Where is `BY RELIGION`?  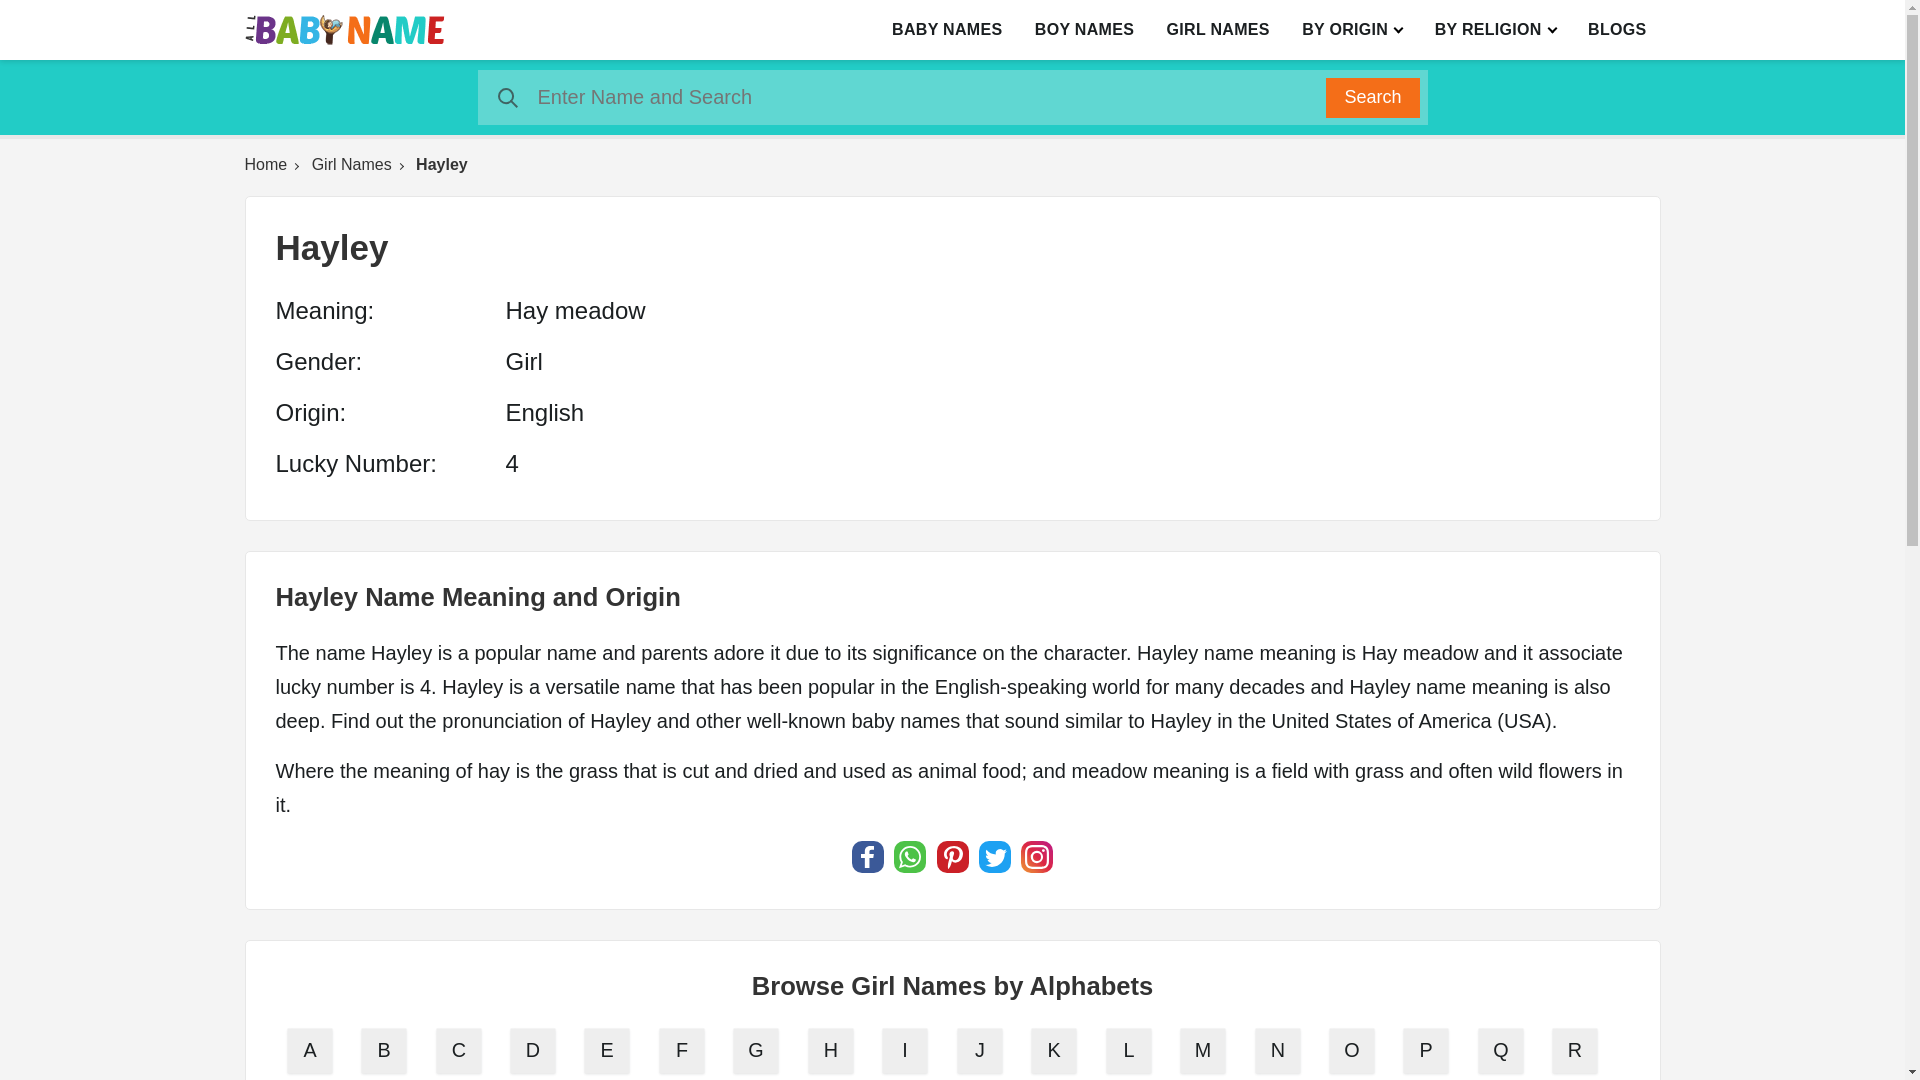
BY RELIGION is located at coordinates (1495, 30).